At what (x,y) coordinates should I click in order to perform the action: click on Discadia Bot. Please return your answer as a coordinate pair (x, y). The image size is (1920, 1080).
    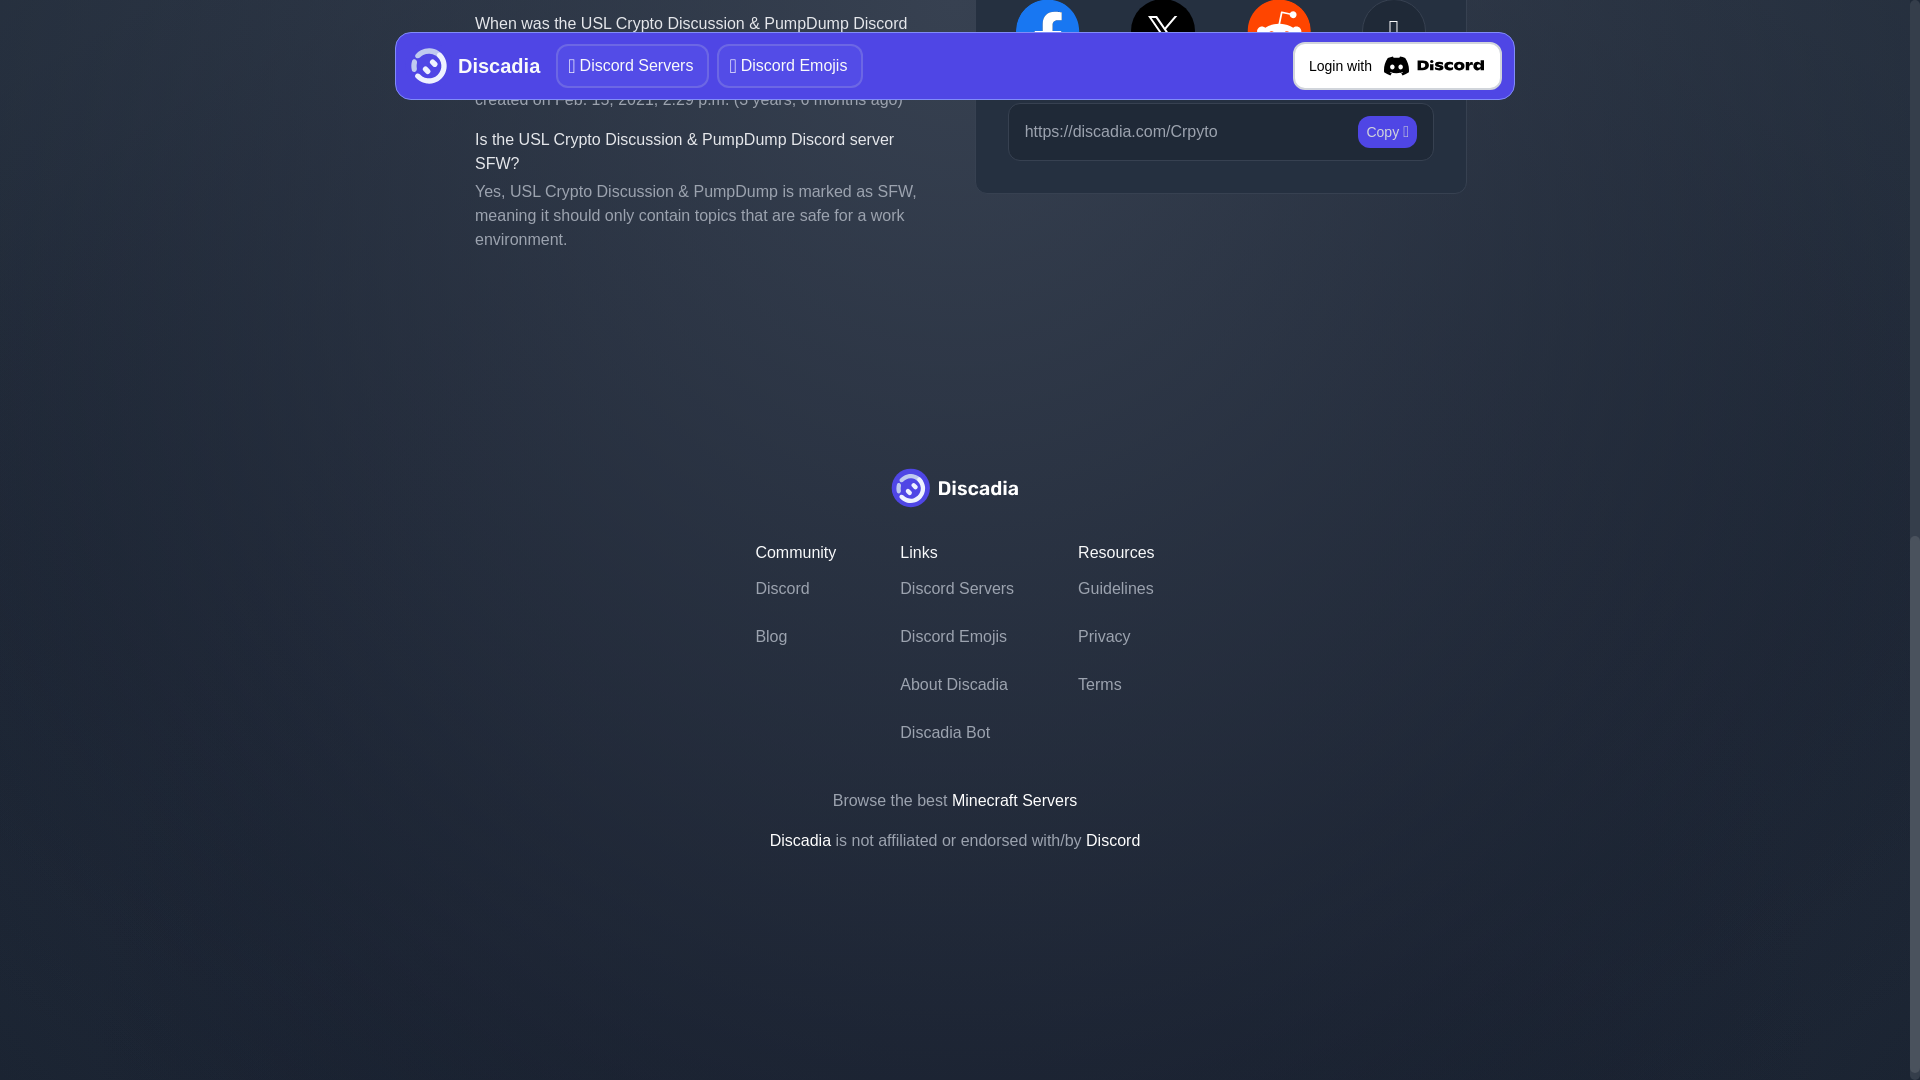
    Looking at the image, I should click on (956, 732).